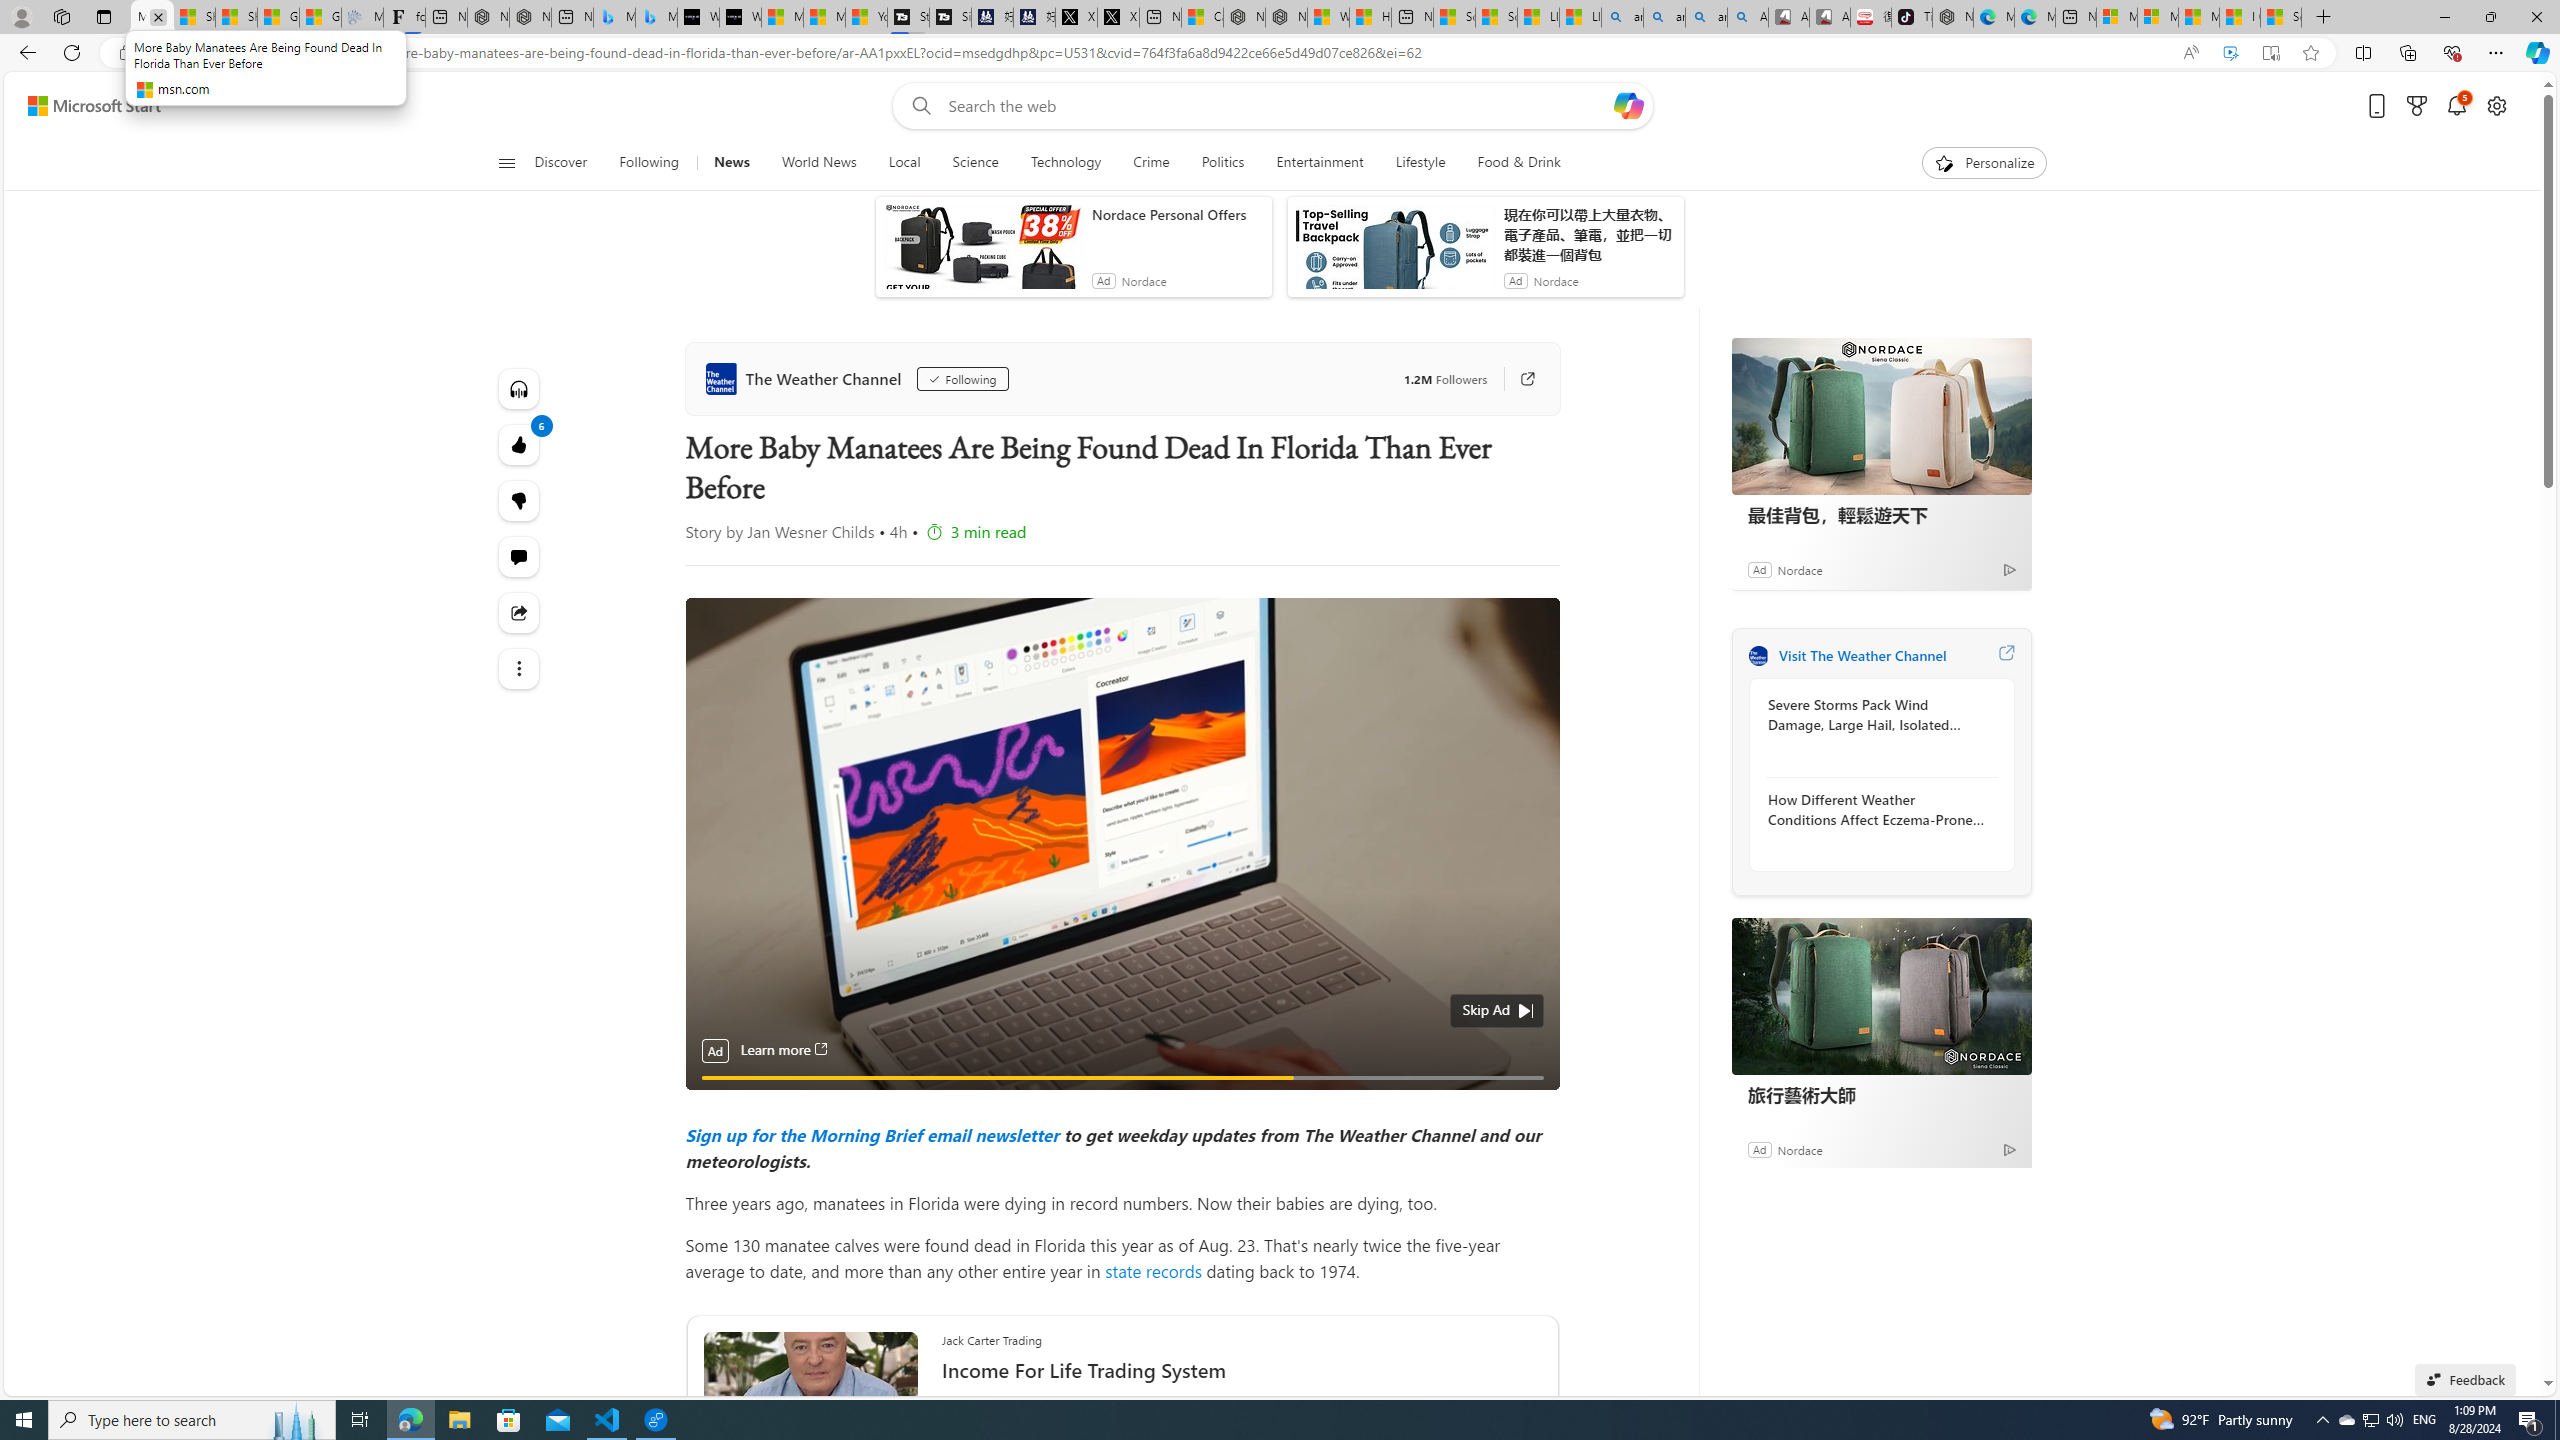 This screenshot has width=2560, height=1440. Describe the element at coordinates (82, 106) in the screenshot. I see `Skip to footer` at that location.